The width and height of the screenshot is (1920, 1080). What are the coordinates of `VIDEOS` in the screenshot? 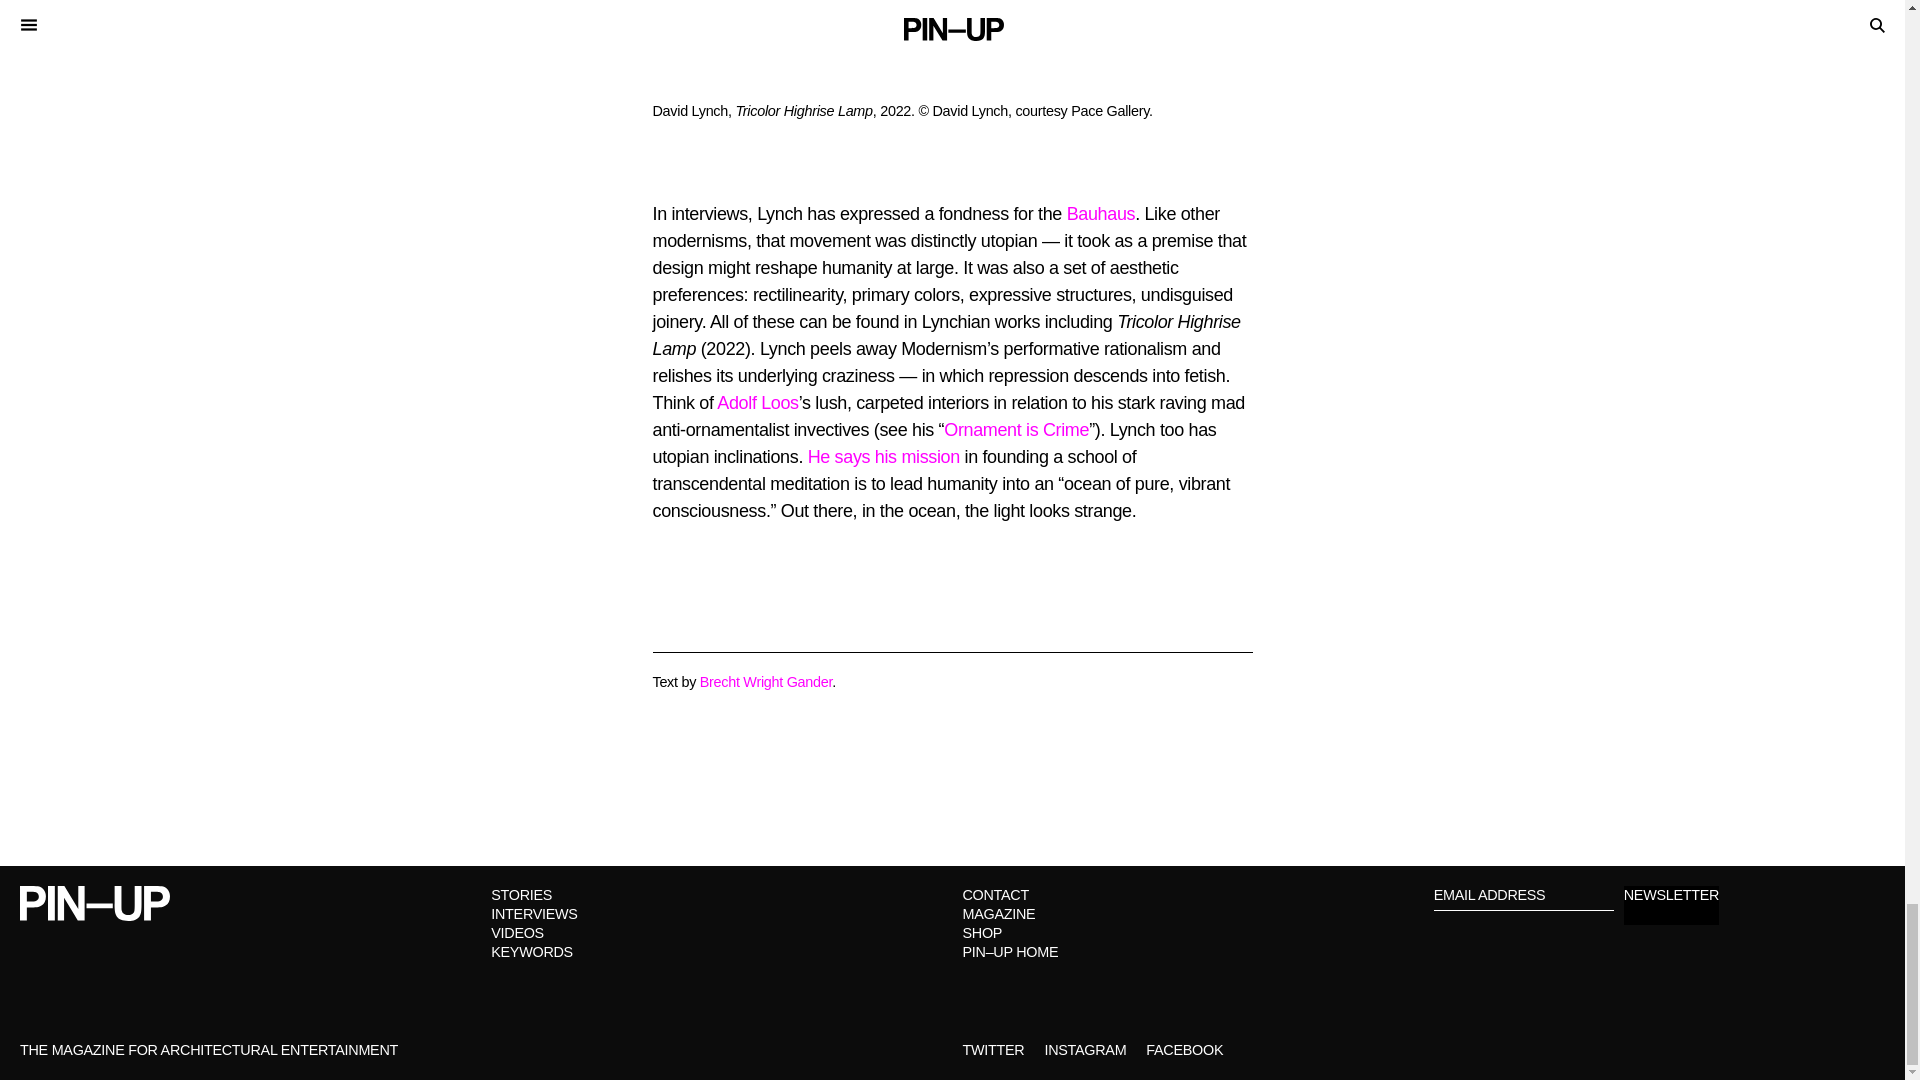 It's located at (517, 932).